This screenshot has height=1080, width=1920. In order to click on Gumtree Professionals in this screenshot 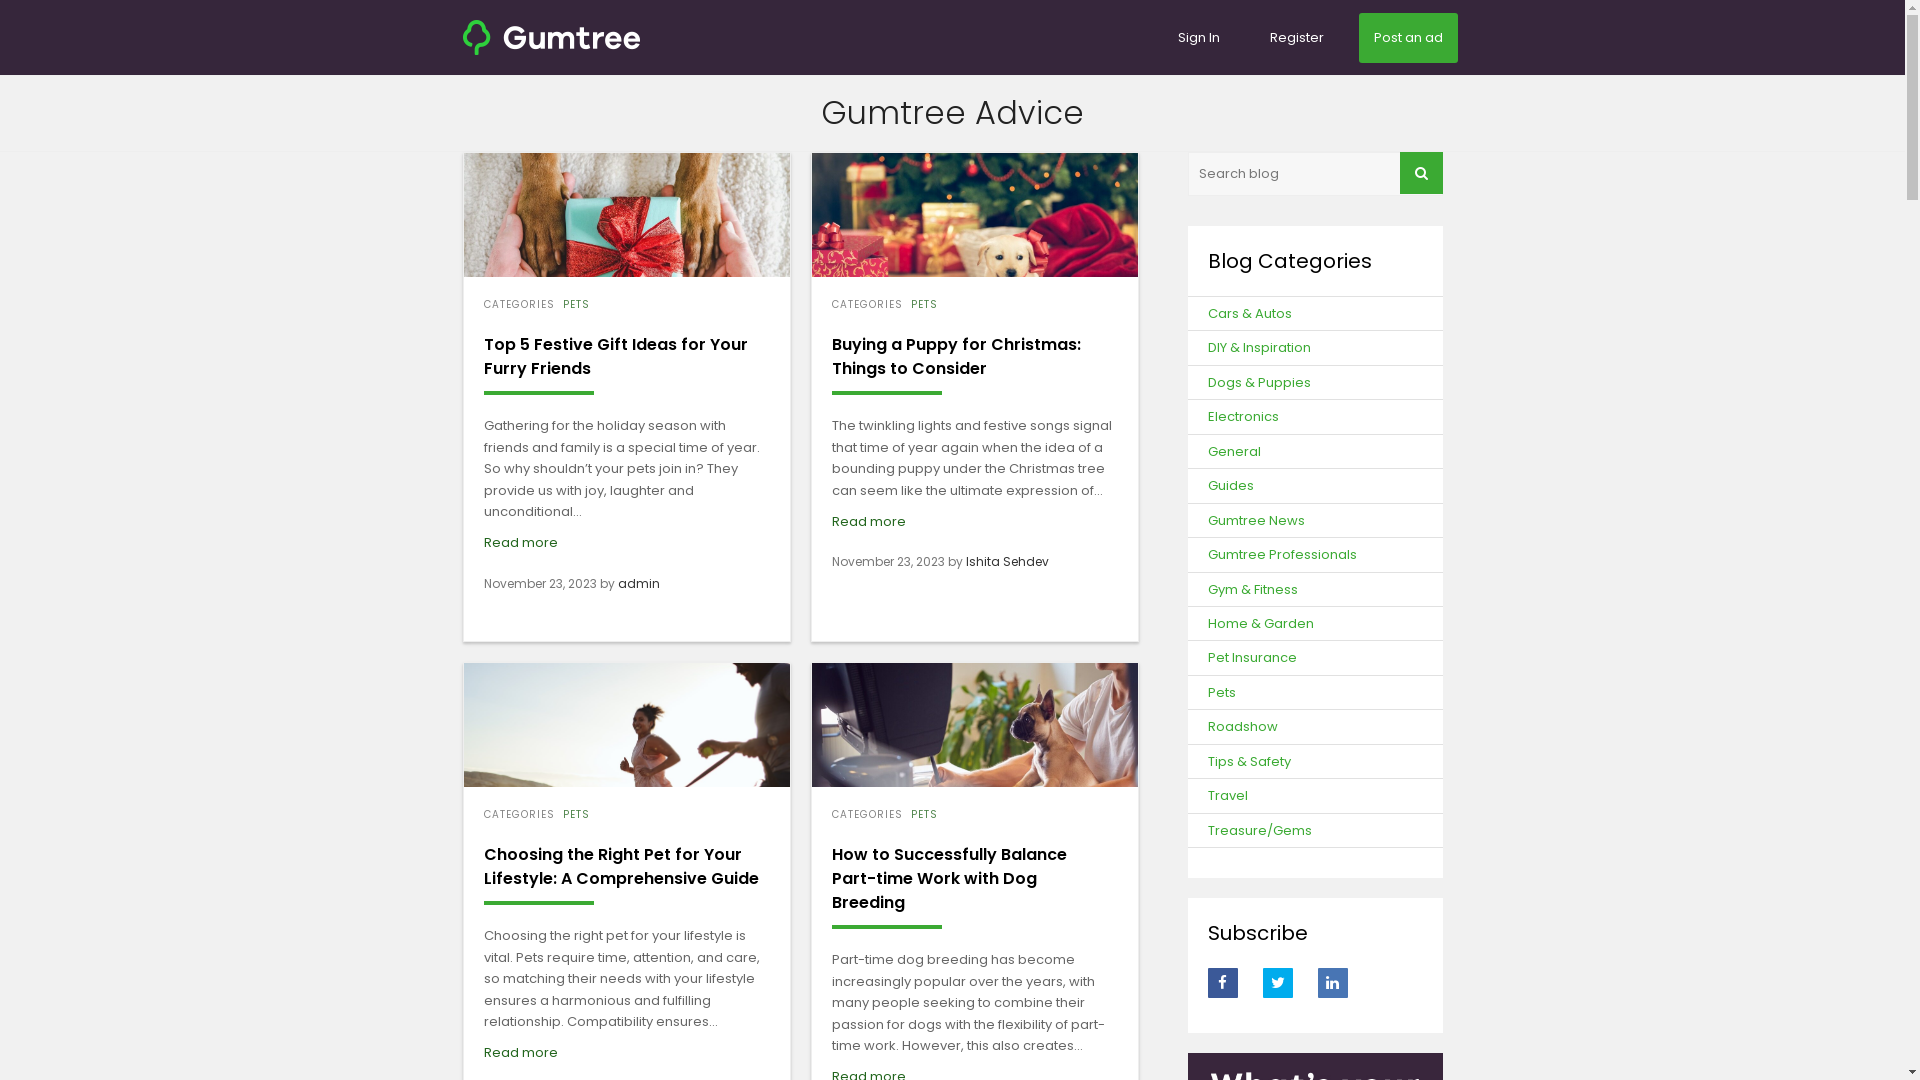, I will do `click(1282, 554)`.